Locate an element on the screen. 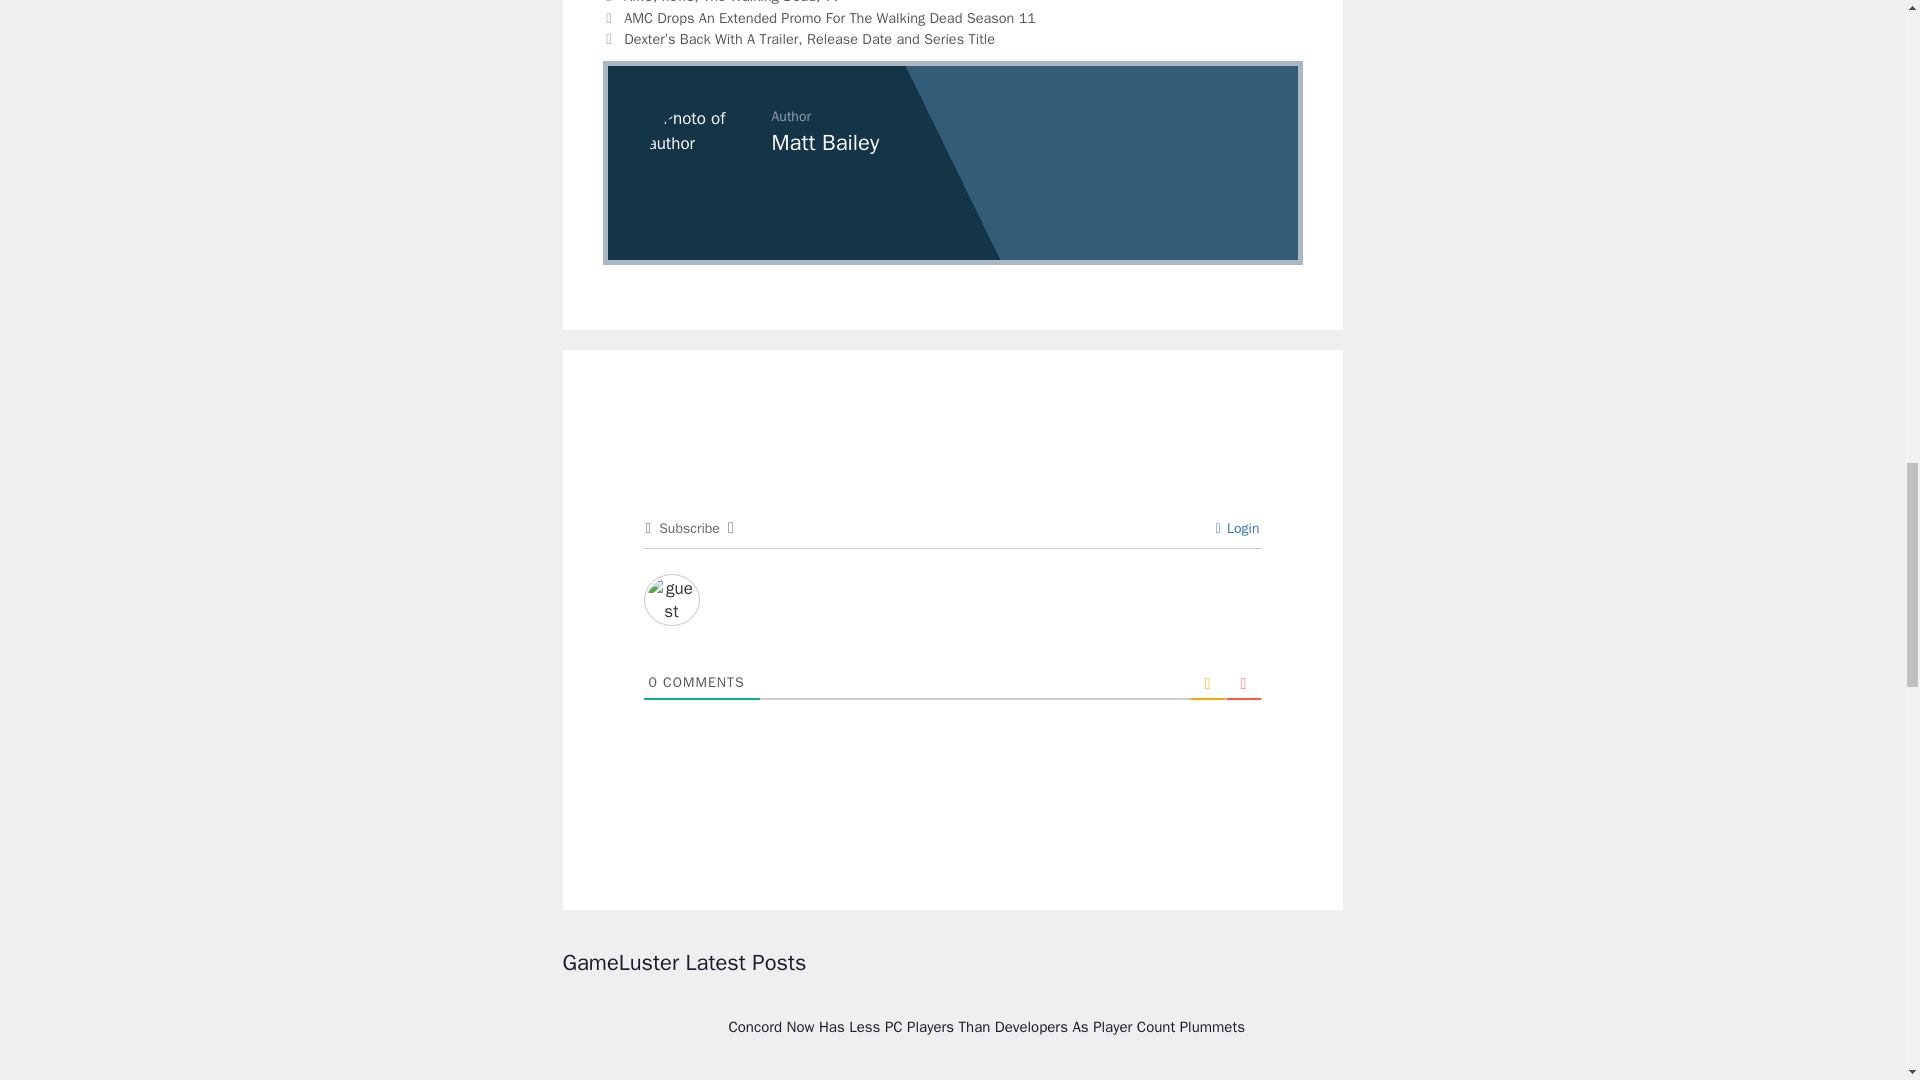  news is located at coordinates (678, 2).